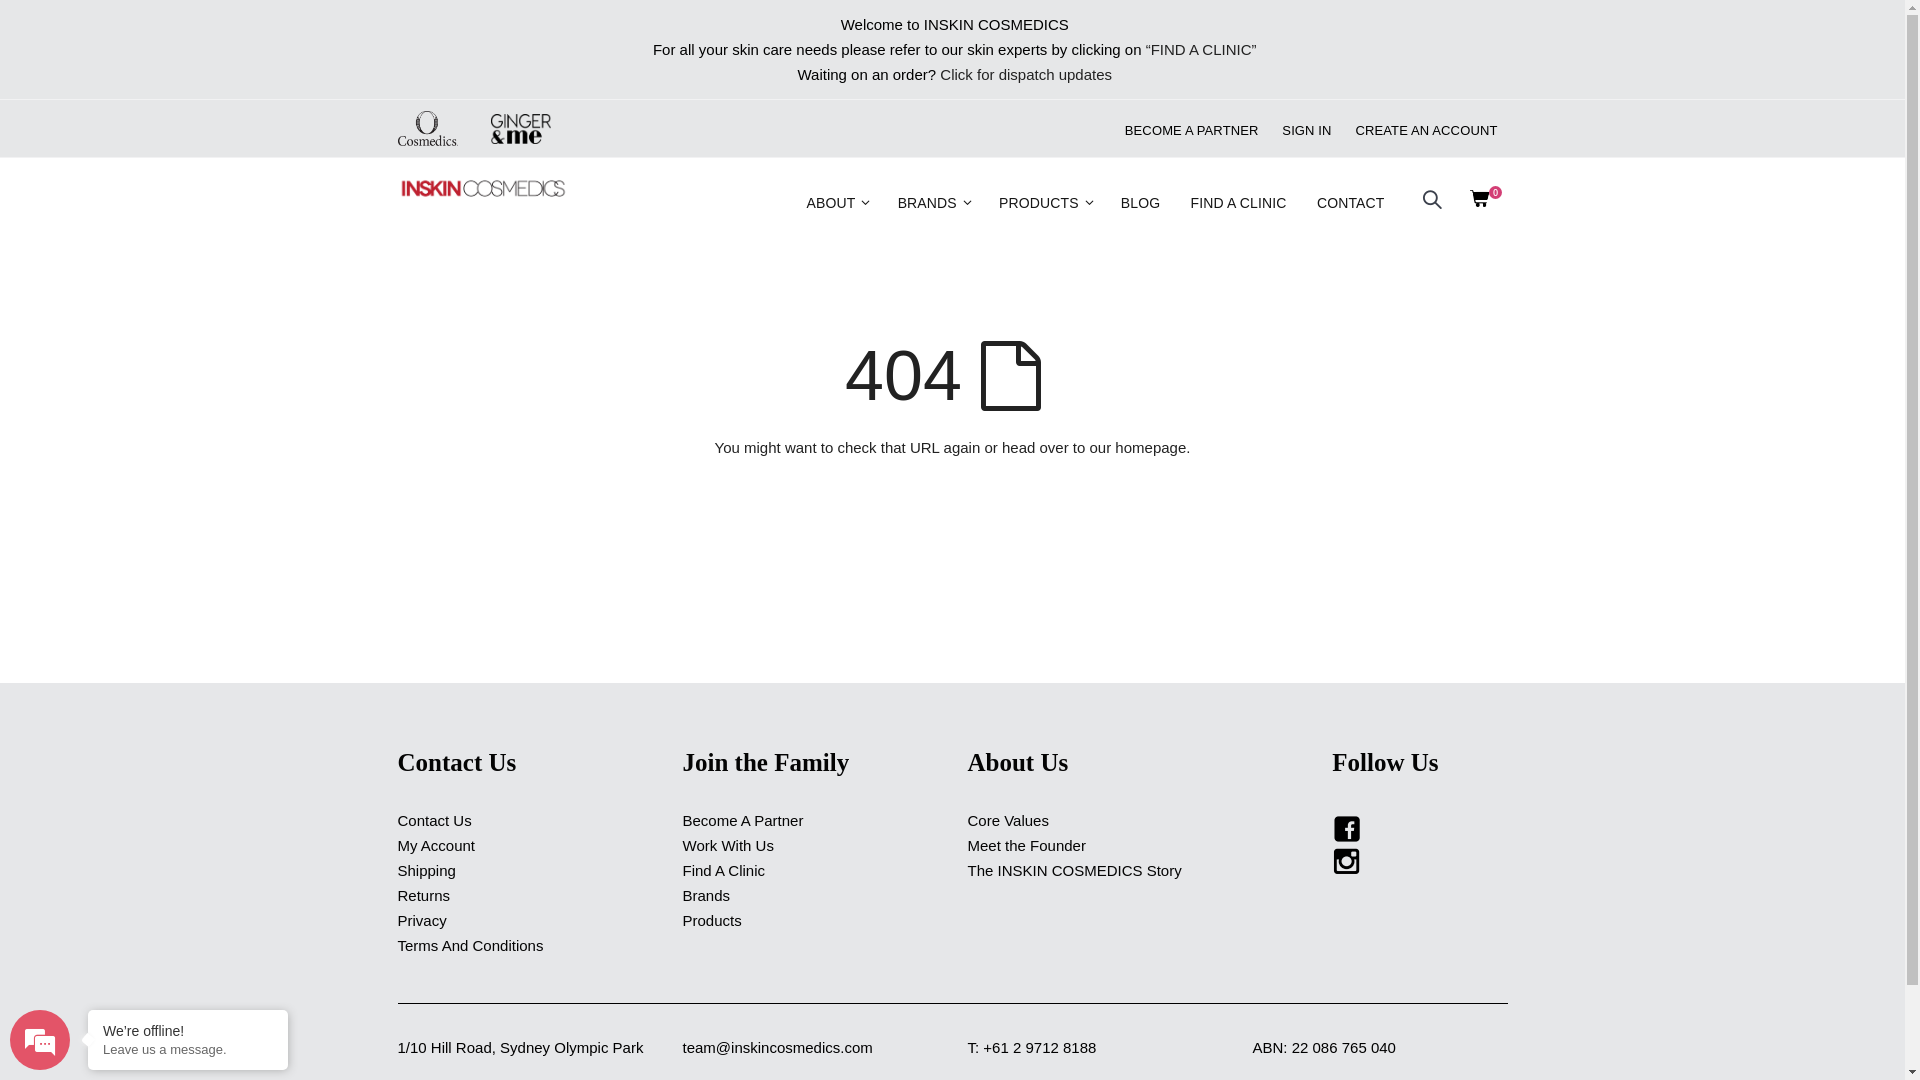 The height and width of the screenshot is (1080, 1920). Describe the element at coordinates (839, 202) in the screenshot. I see `ABOUT` at that location.